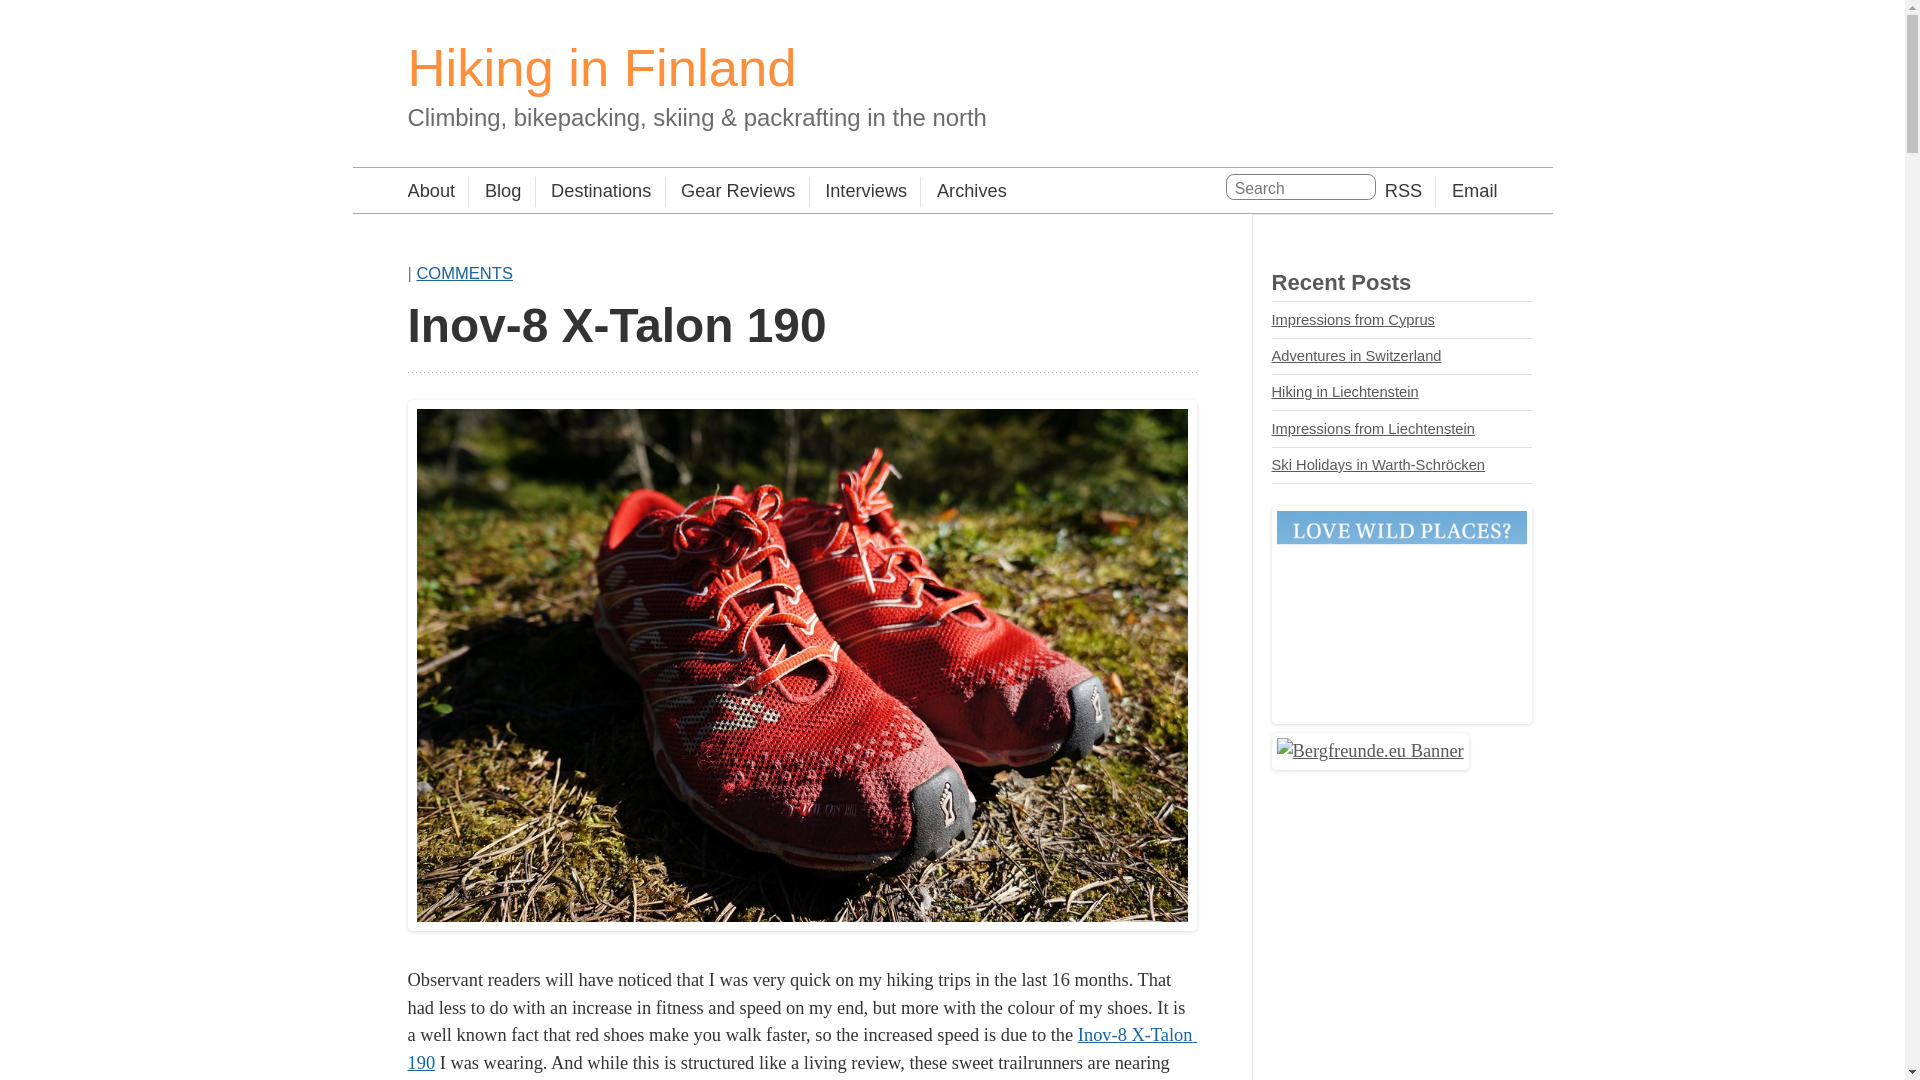  What do you see at coordinates (802, 924) in the screenshot?
I see `Untitled by HendrikMorkel, on Flickr` at bounding box center [802, 924].